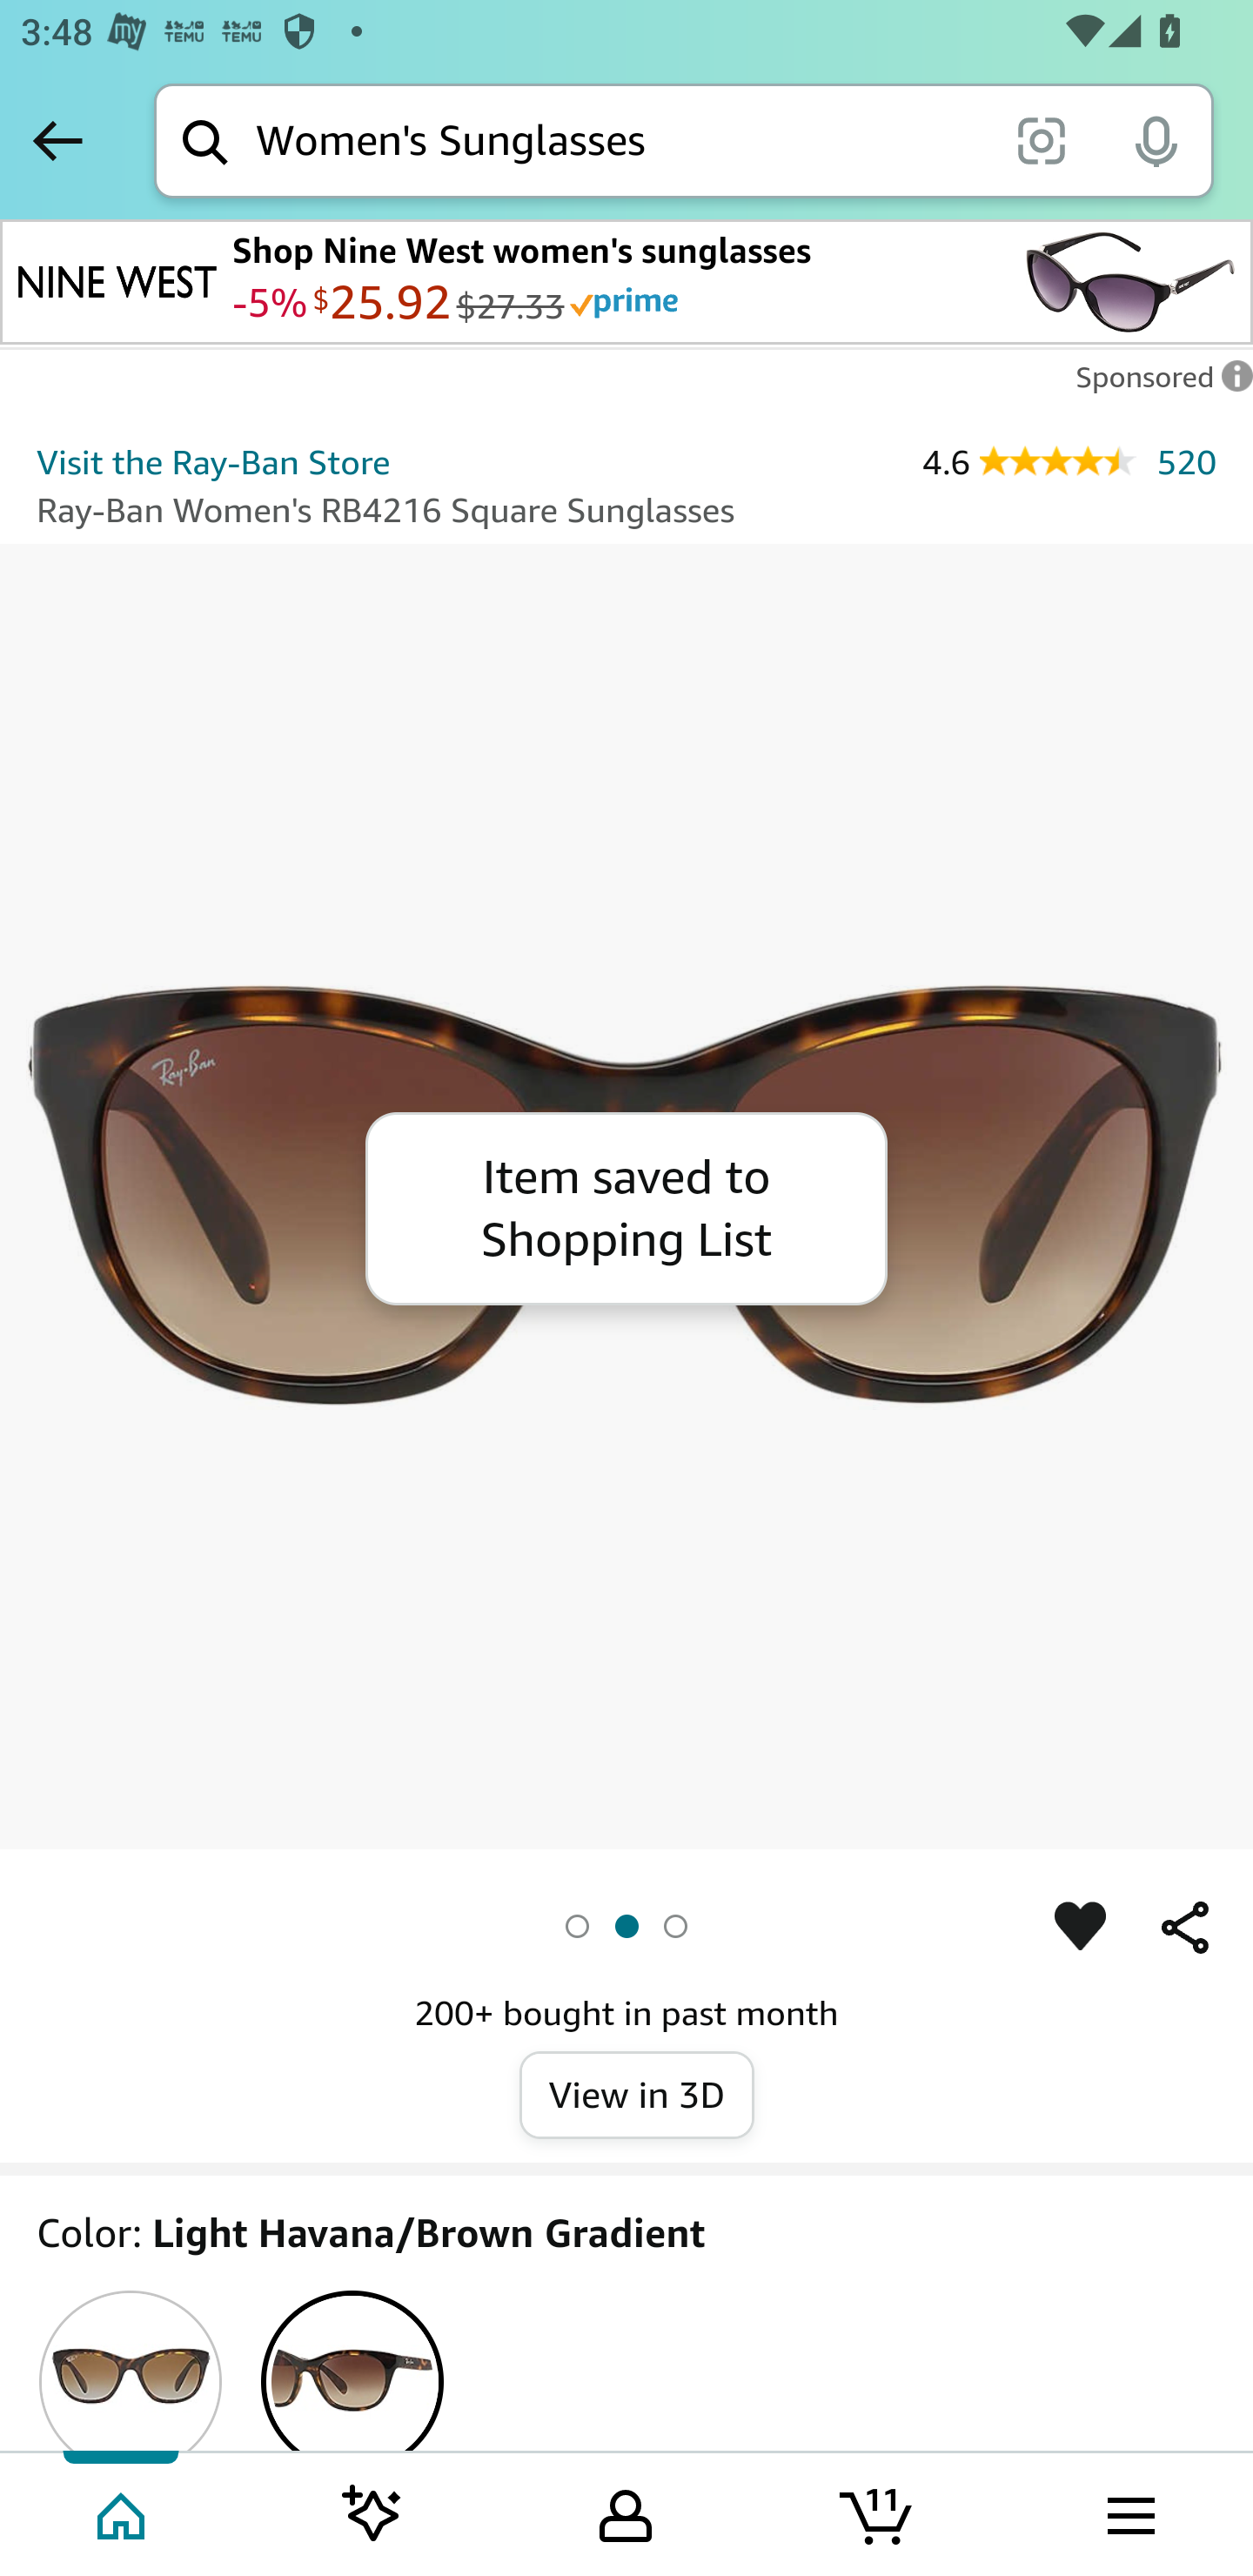 The width and height of the screenshot is (1253, 2576). Describe the element at coordinates (1129, 2512) in the screenshot. I see `Browse menu Tab 5 of 5` at that location.